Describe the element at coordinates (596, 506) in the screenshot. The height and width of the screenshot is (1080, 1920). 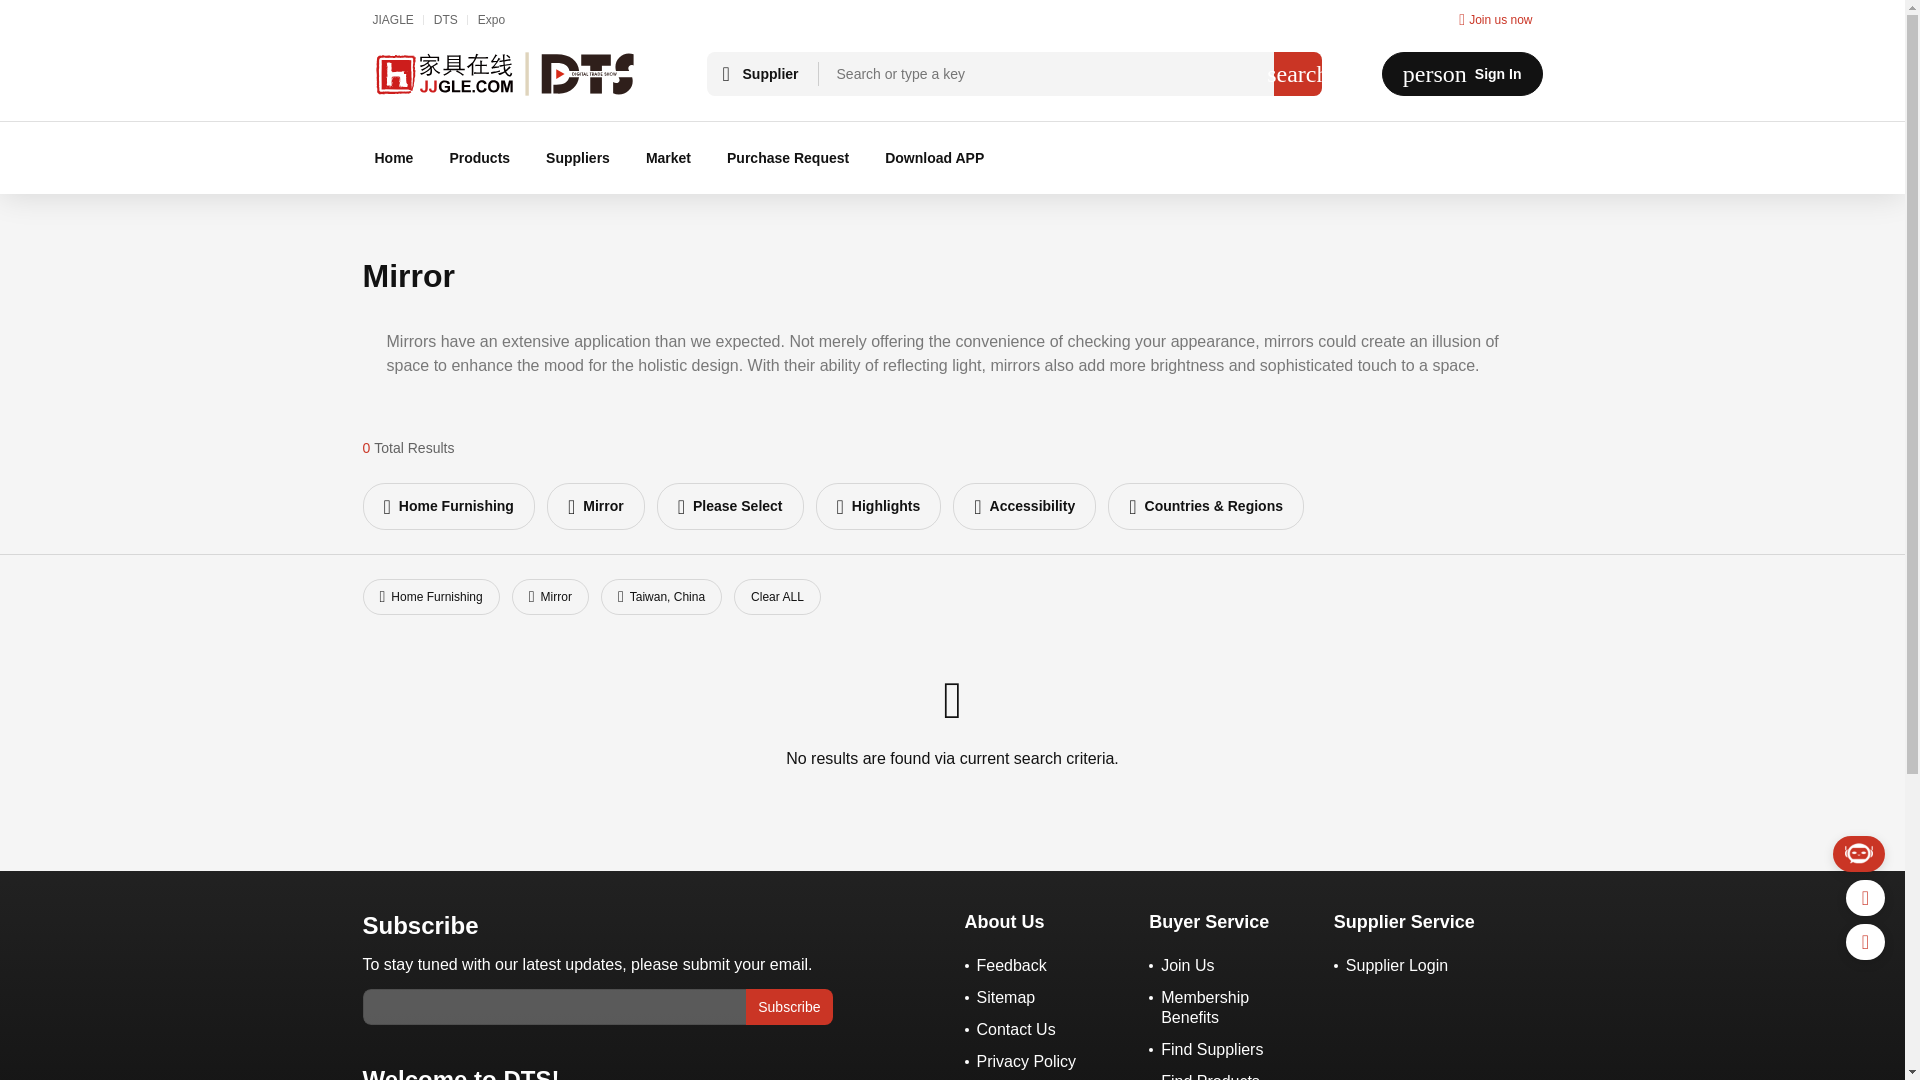
I see `Supplier` at that location.